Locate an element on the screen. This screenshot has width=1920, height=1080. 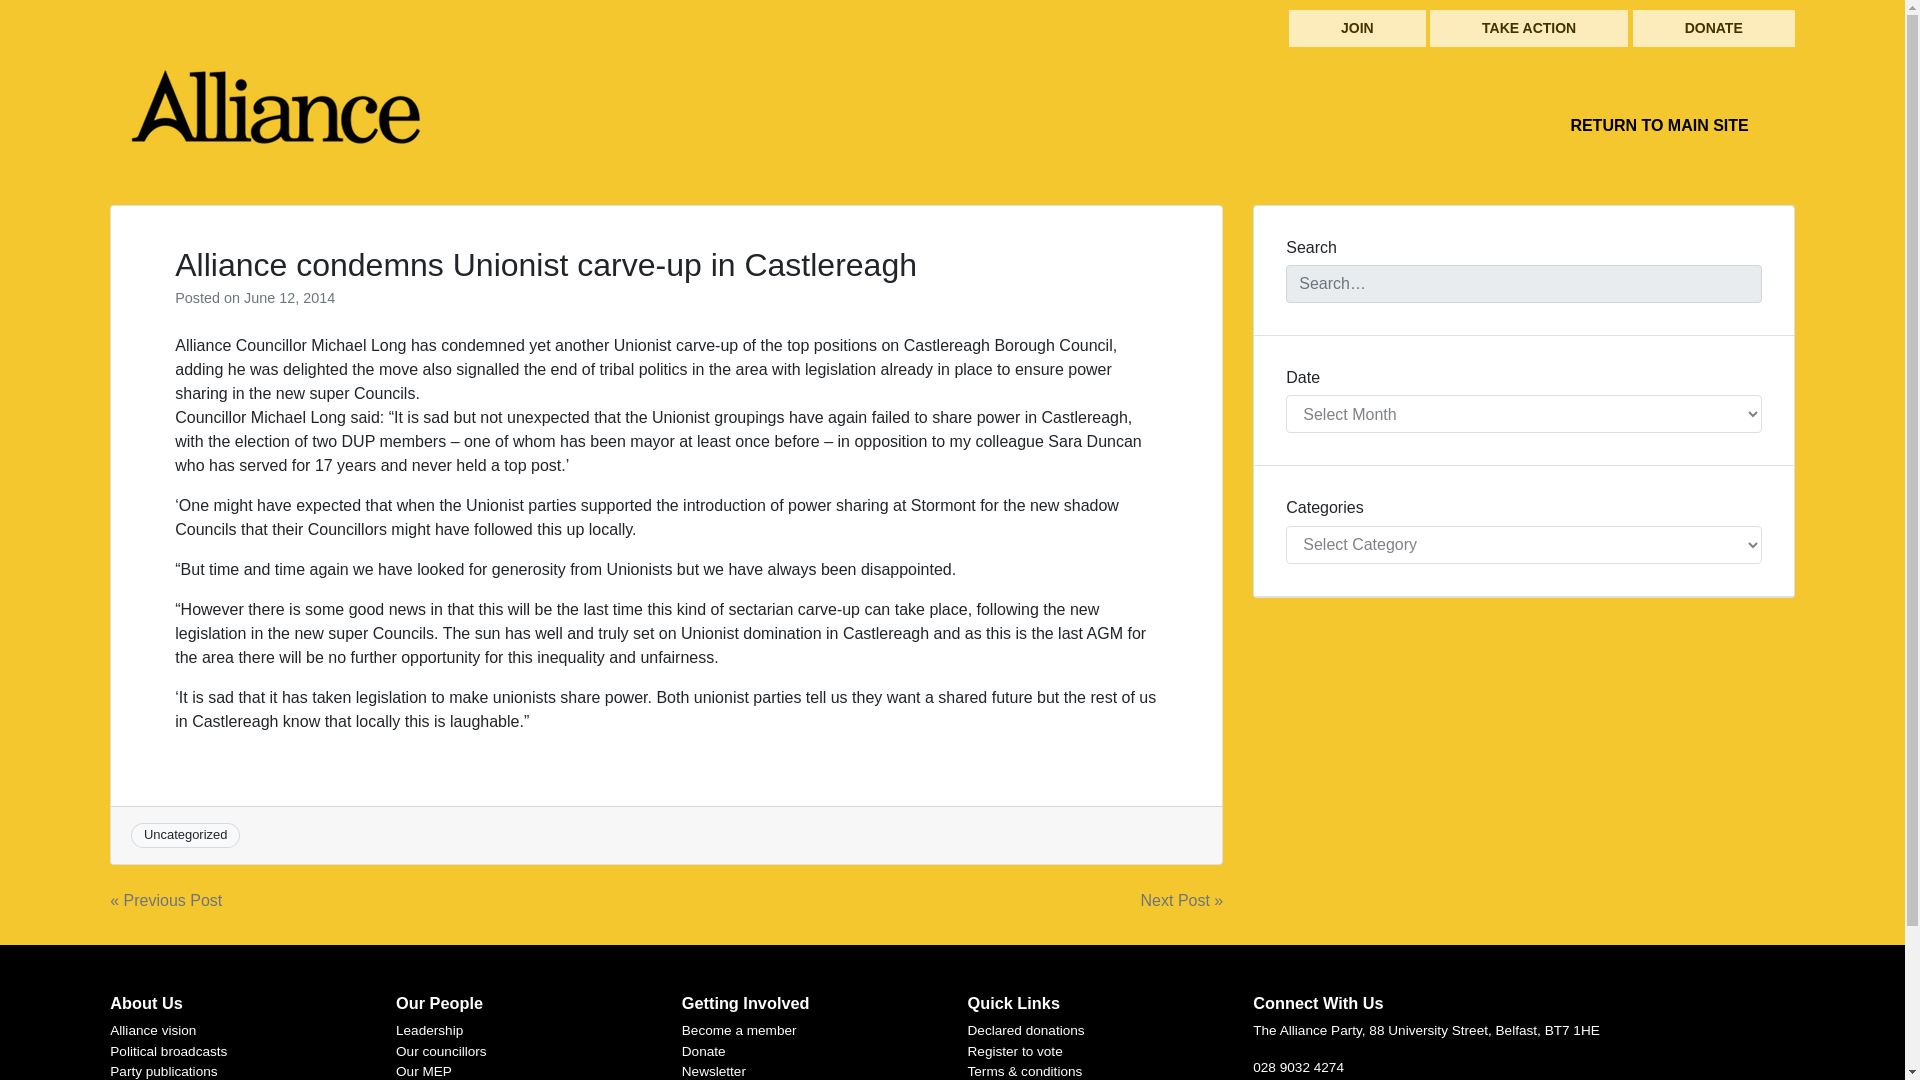
June 12, 2014 is located at coordinates (288, 298).